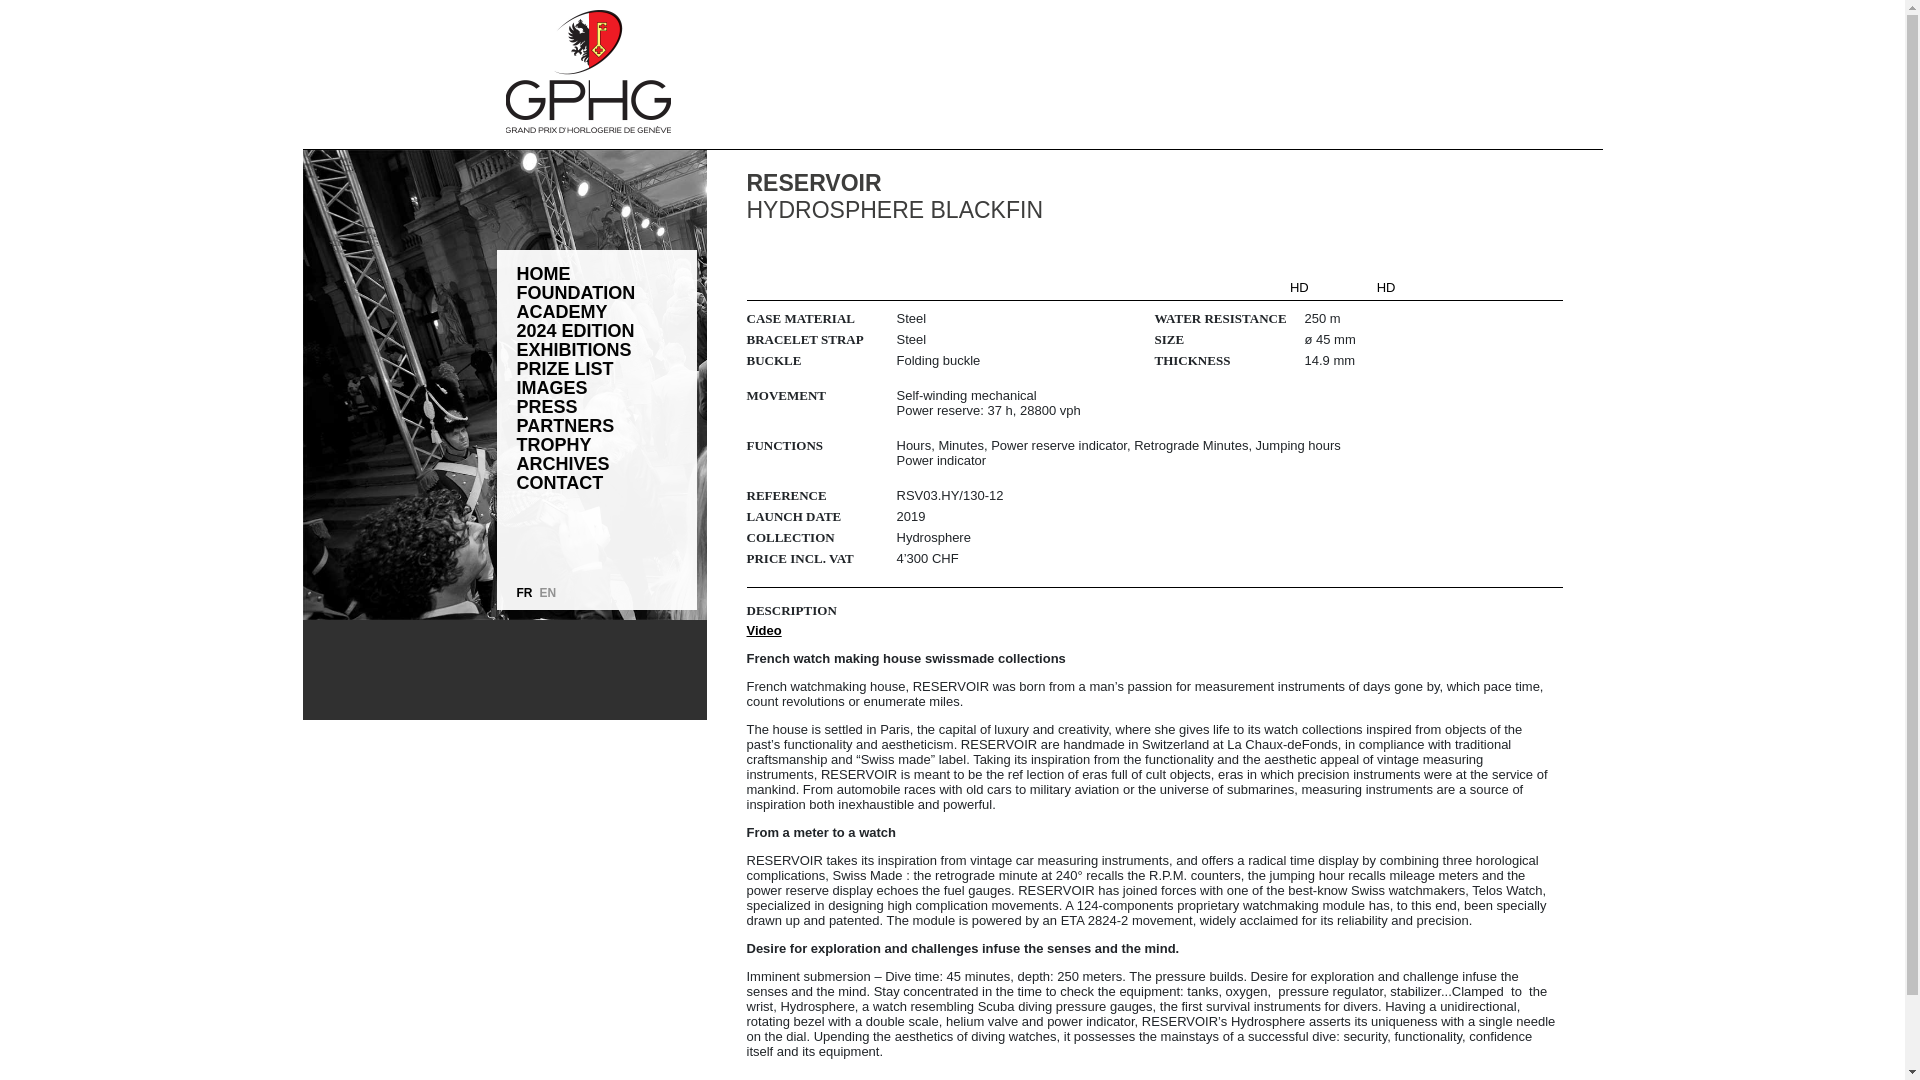 The image size is (1920, 1080). I want to click on HD, so click(1386, 286).